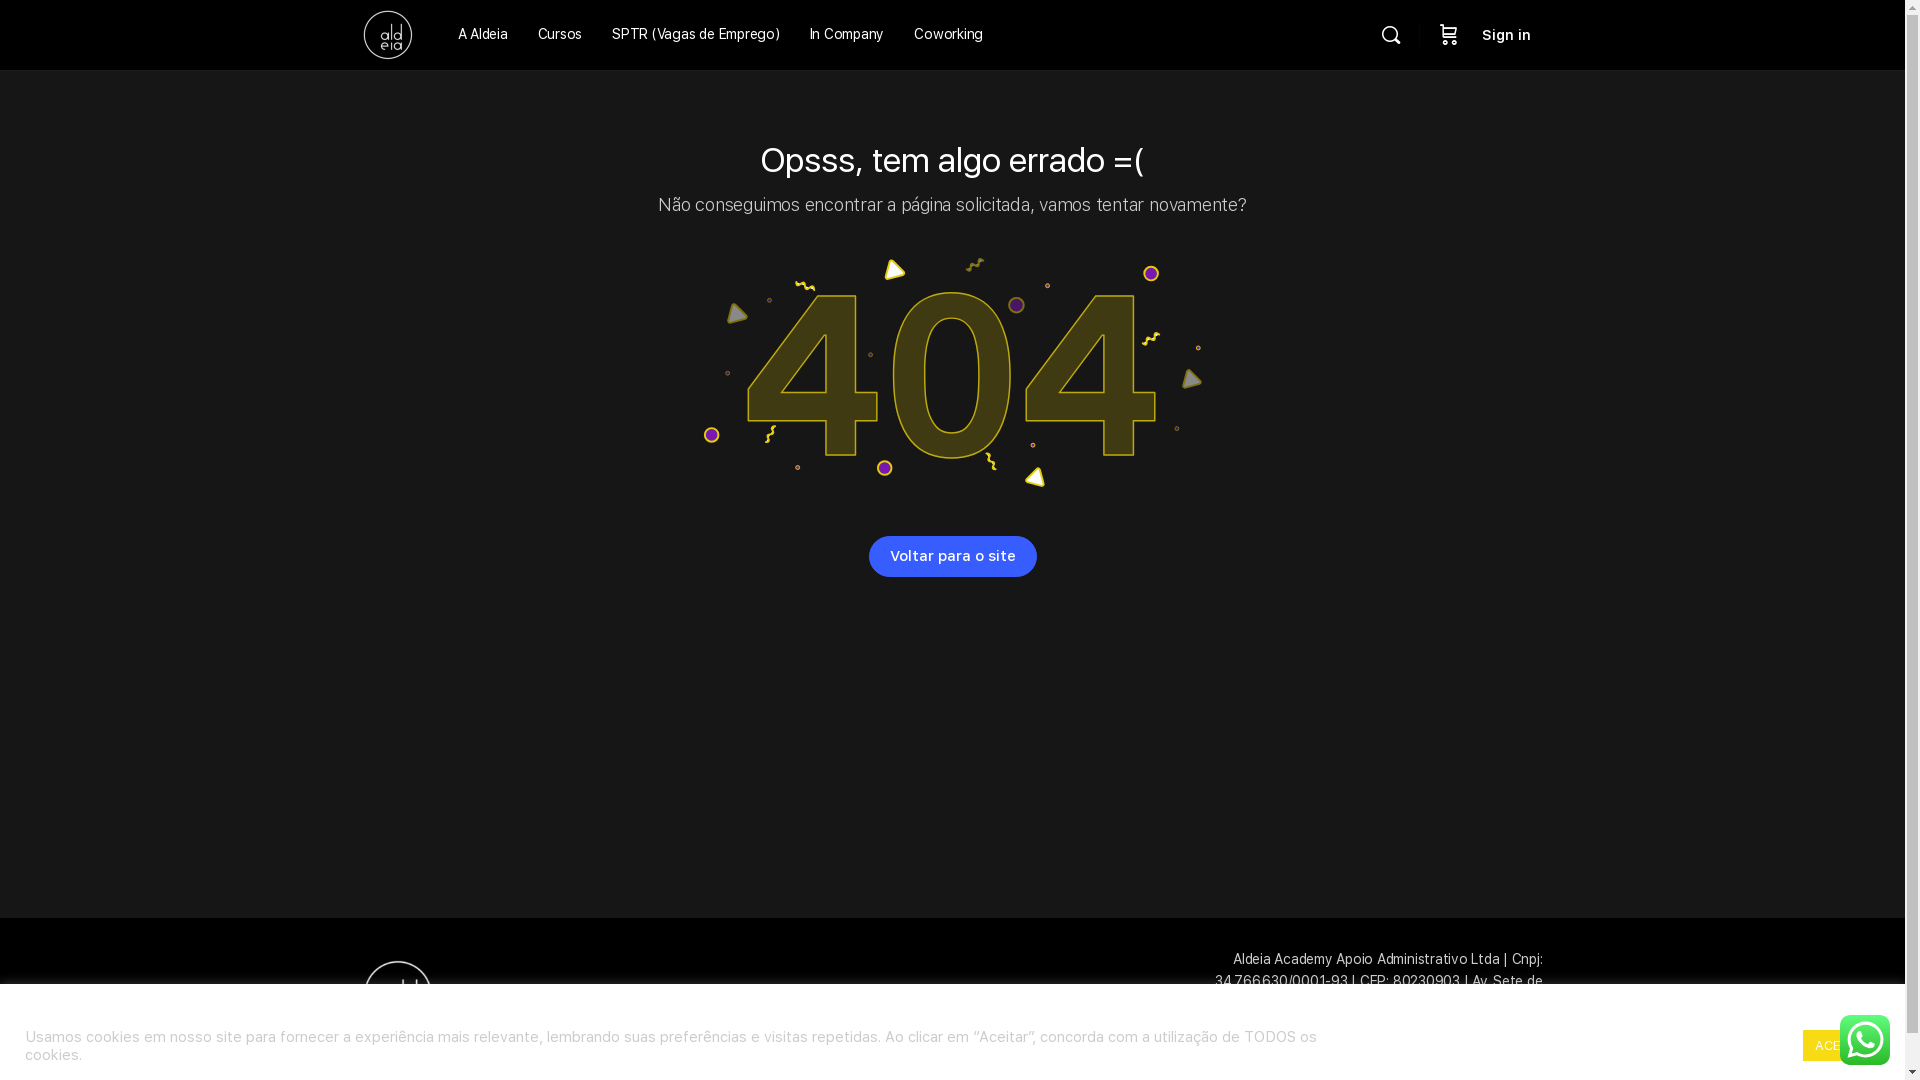  What do you see at coordinates (1506, 35) in the screenshot?
I see `Sign in` at bounding box center [1506, 35].